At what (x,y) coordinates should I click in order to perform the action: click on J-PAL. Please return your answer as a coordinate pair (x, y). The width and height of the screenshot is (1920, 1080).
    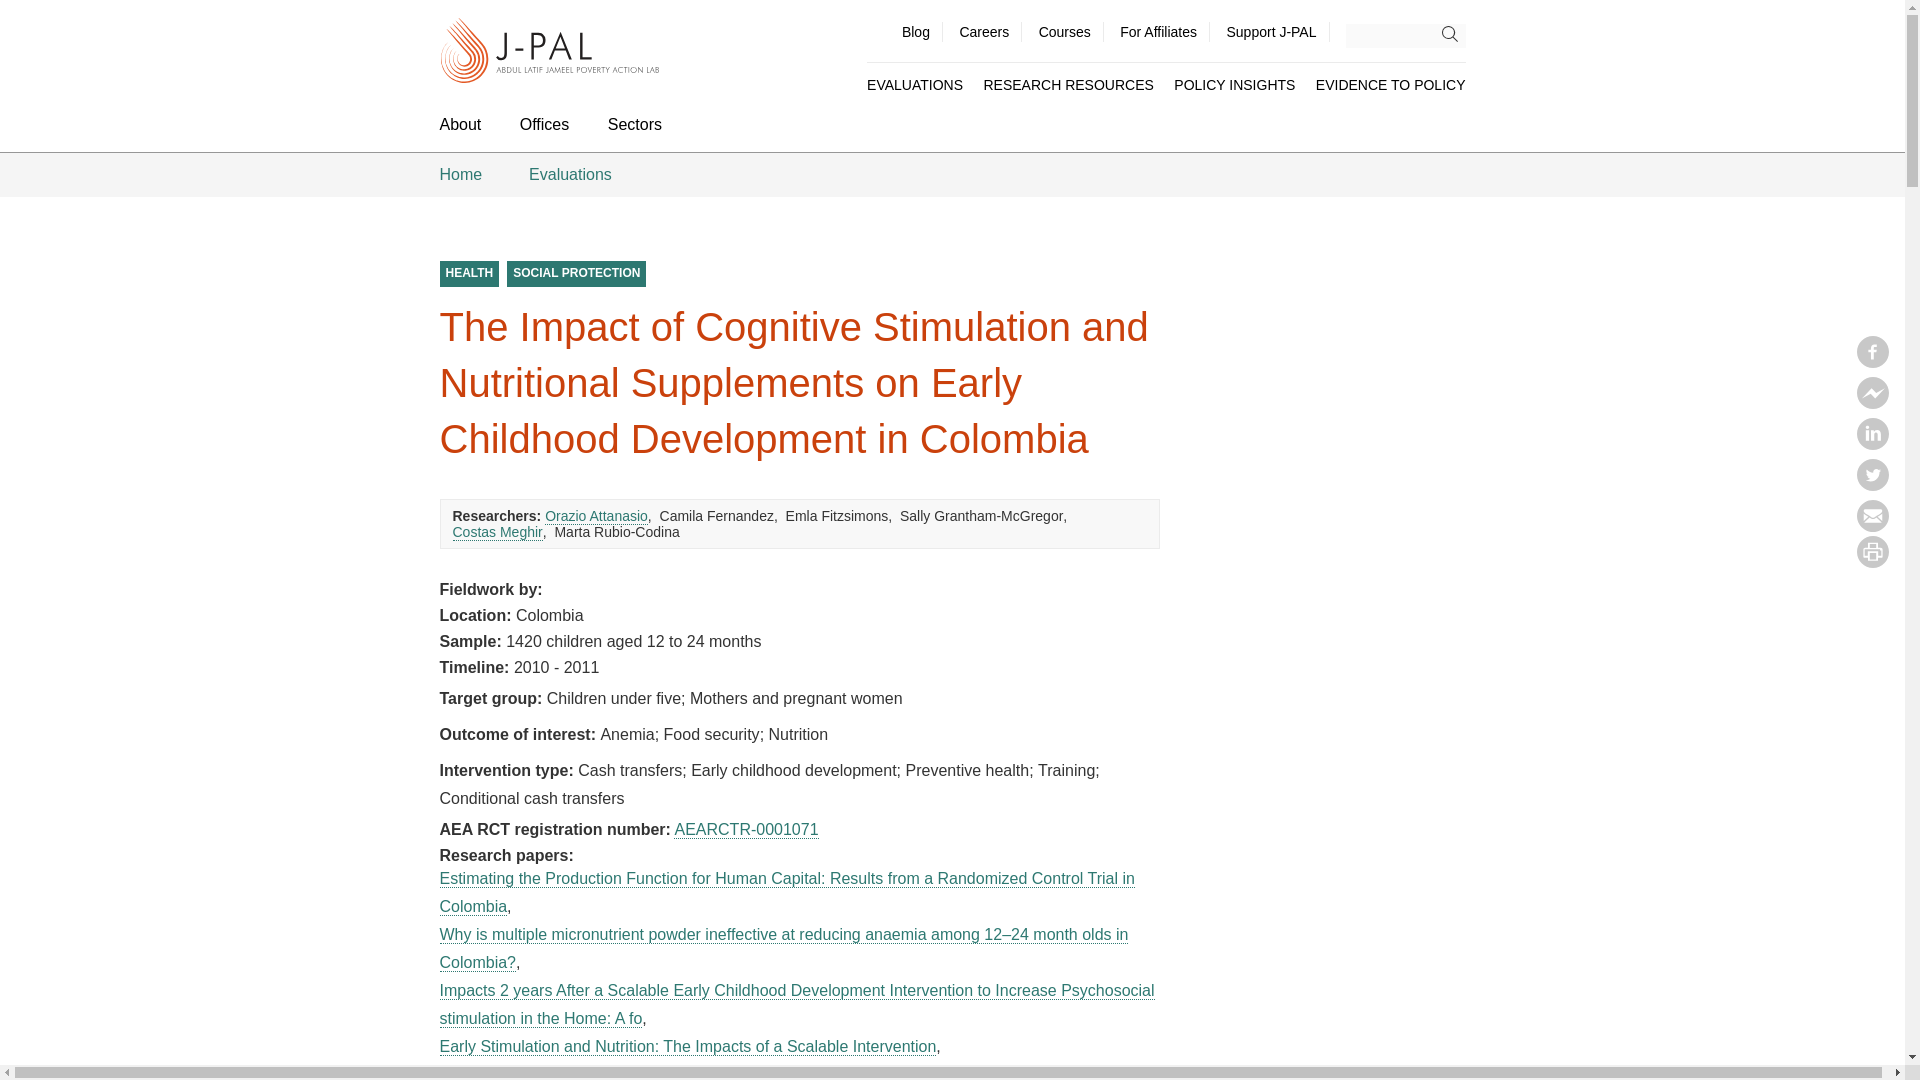
    Looking at the image, I should click on (550, 52).